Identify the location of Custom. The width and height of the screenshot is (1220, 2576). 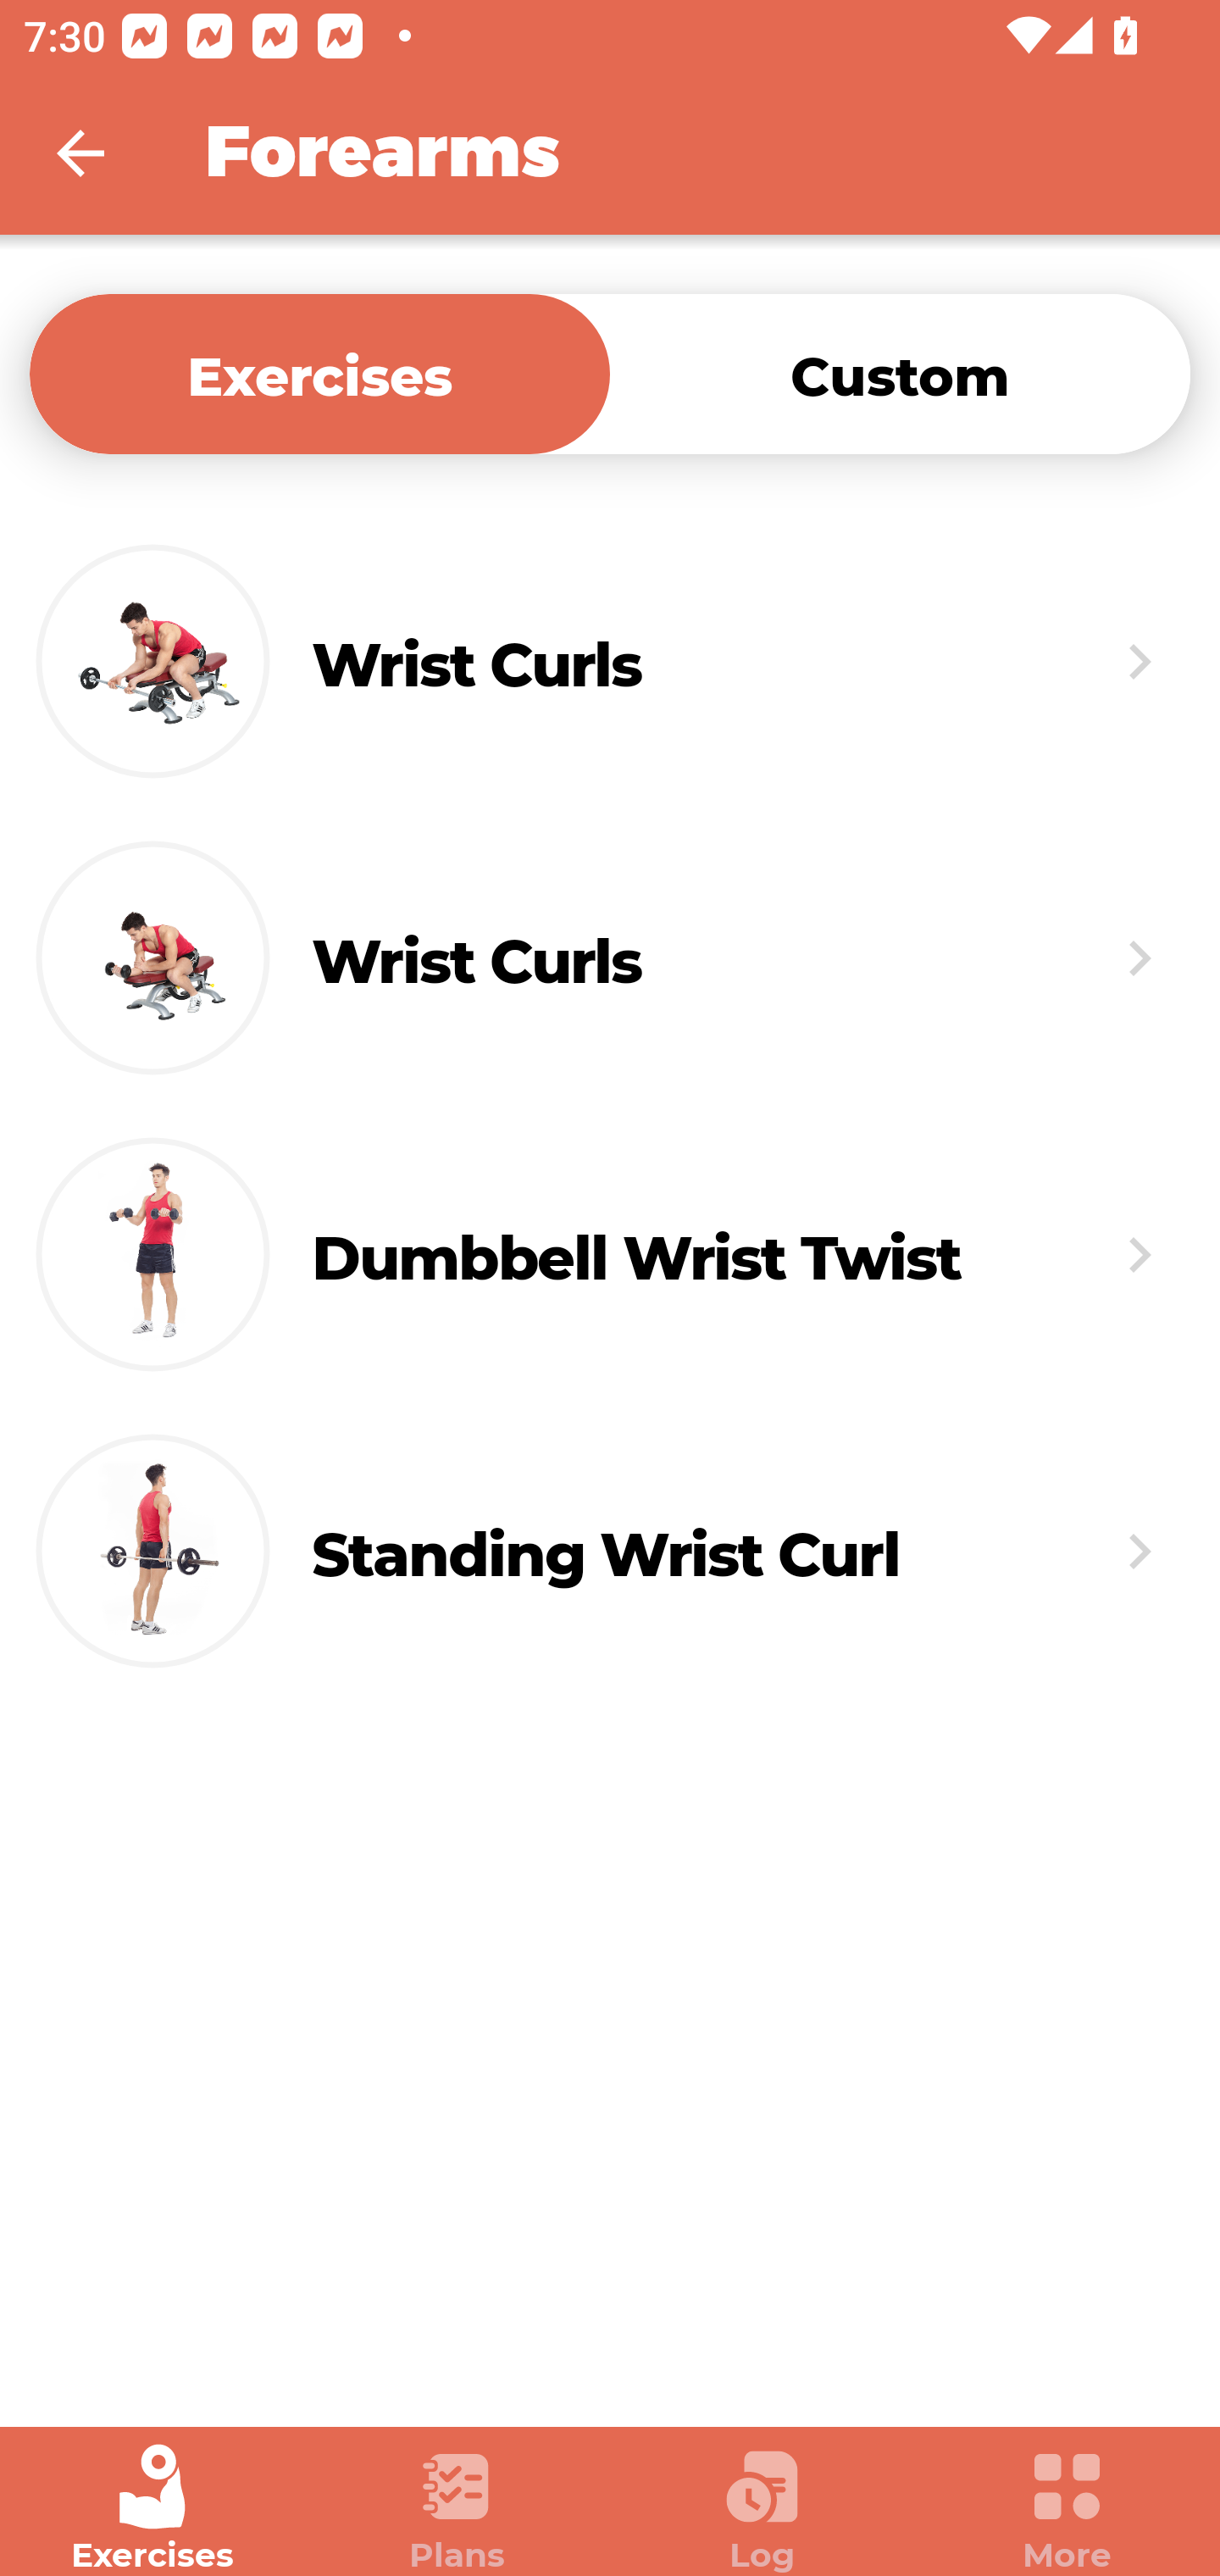
(900, 373).